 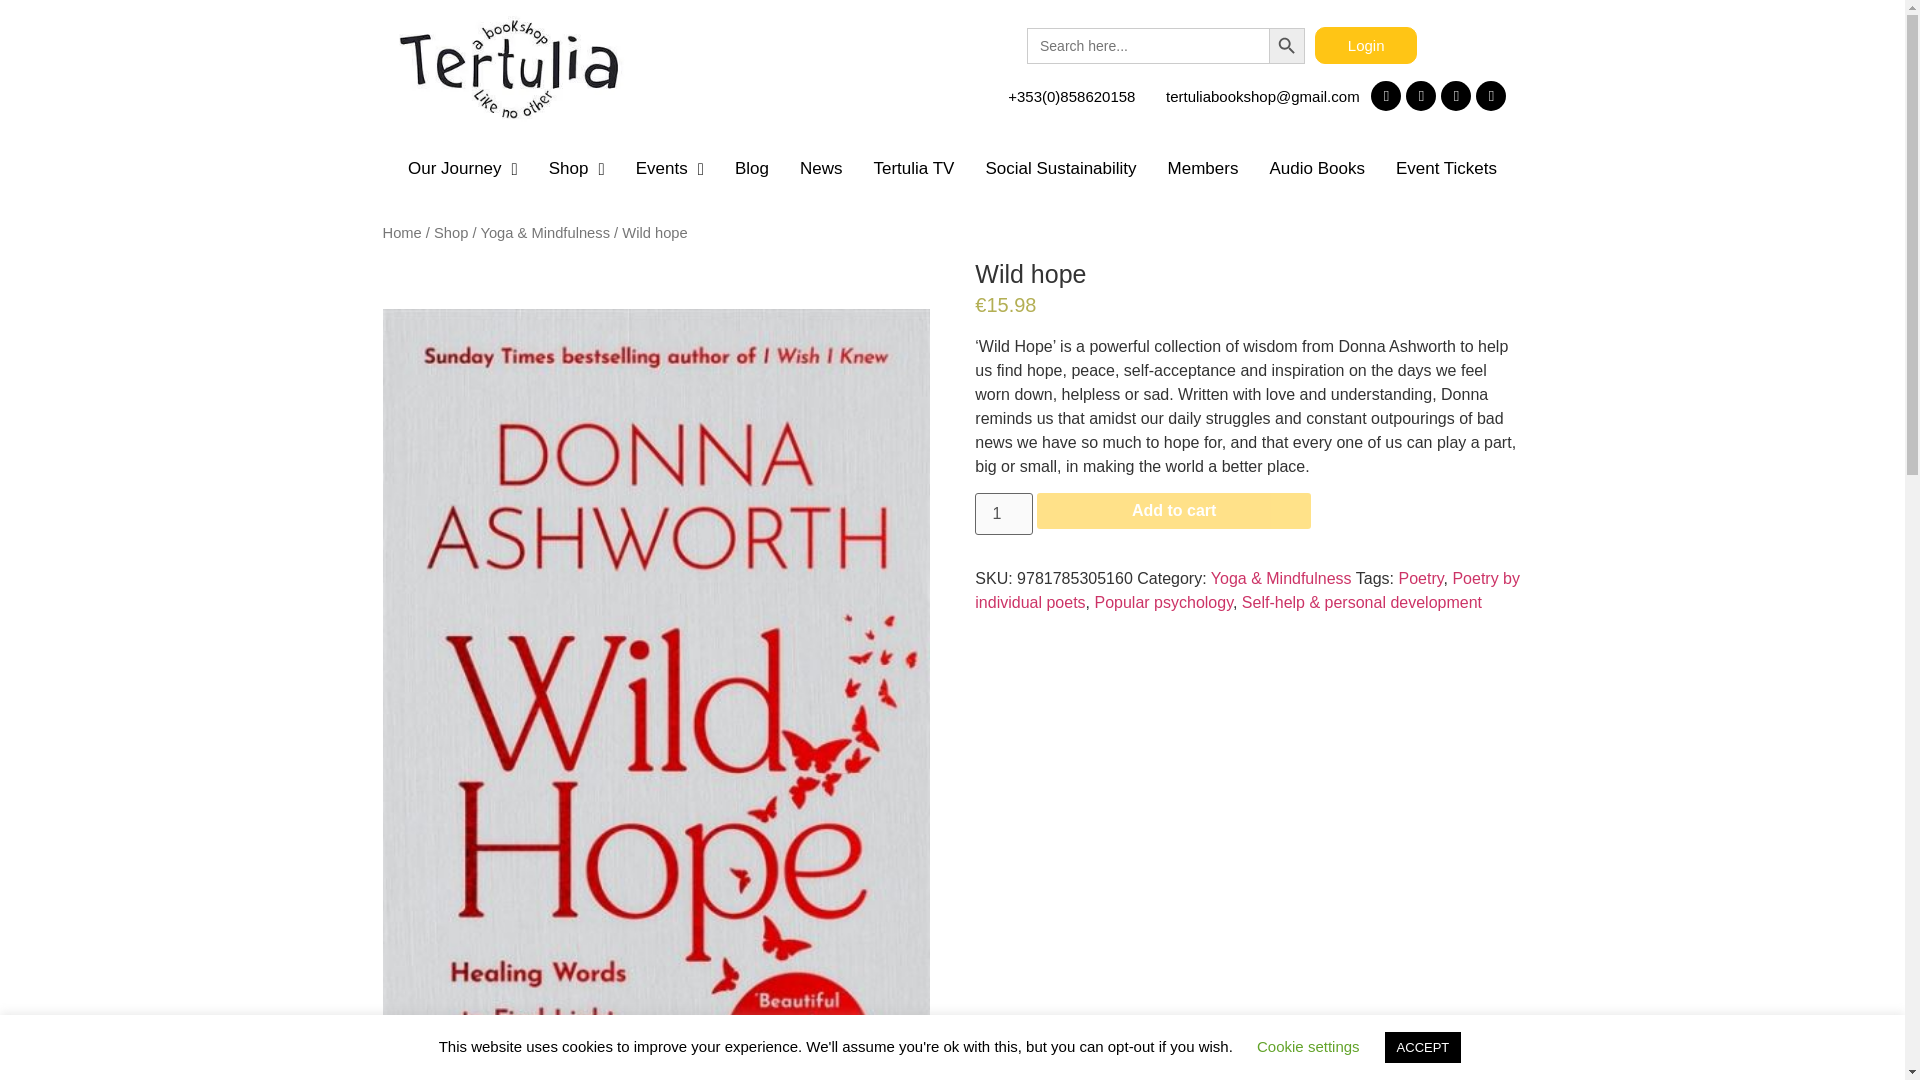 I want to click on Blog, so click(x=750, y=168).